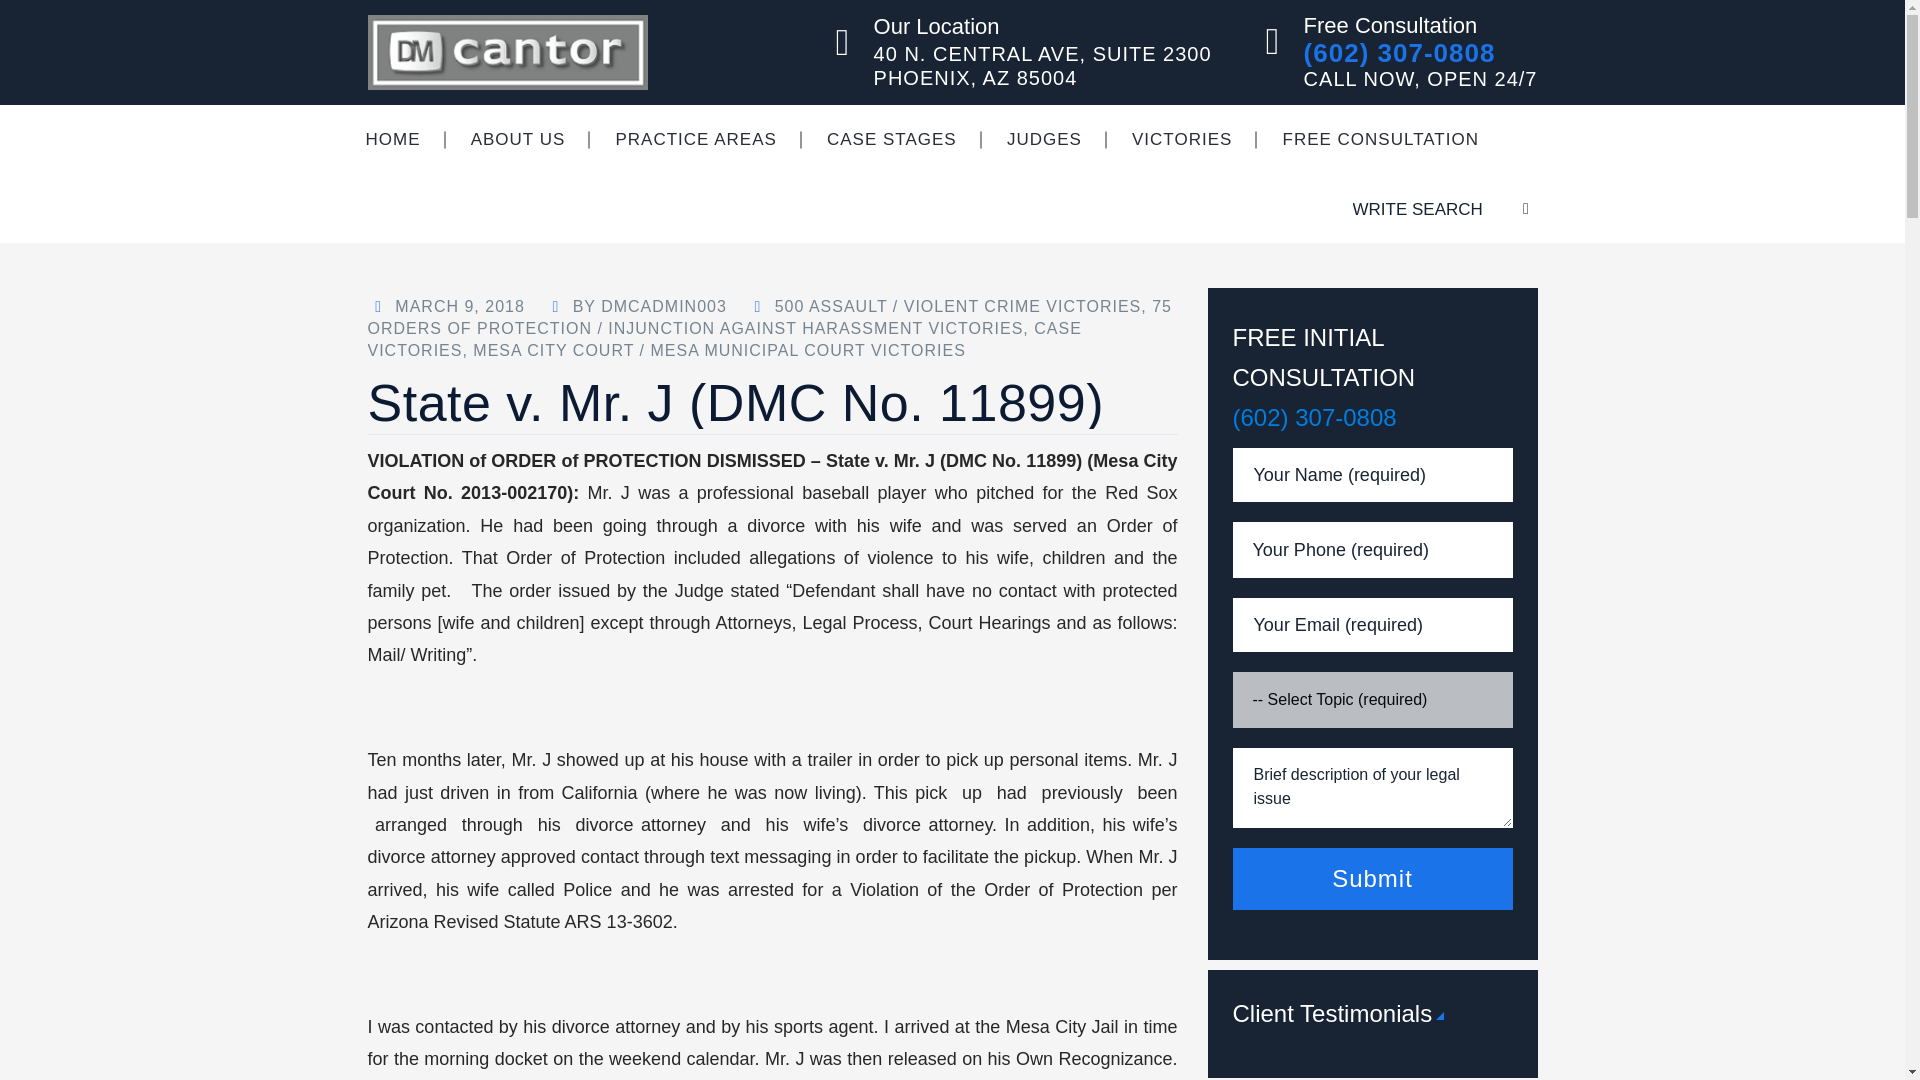  What do you see at coordinates (508, 52) in the screenshot?
I see `DM Cantor` at bounding box center [508, 52].